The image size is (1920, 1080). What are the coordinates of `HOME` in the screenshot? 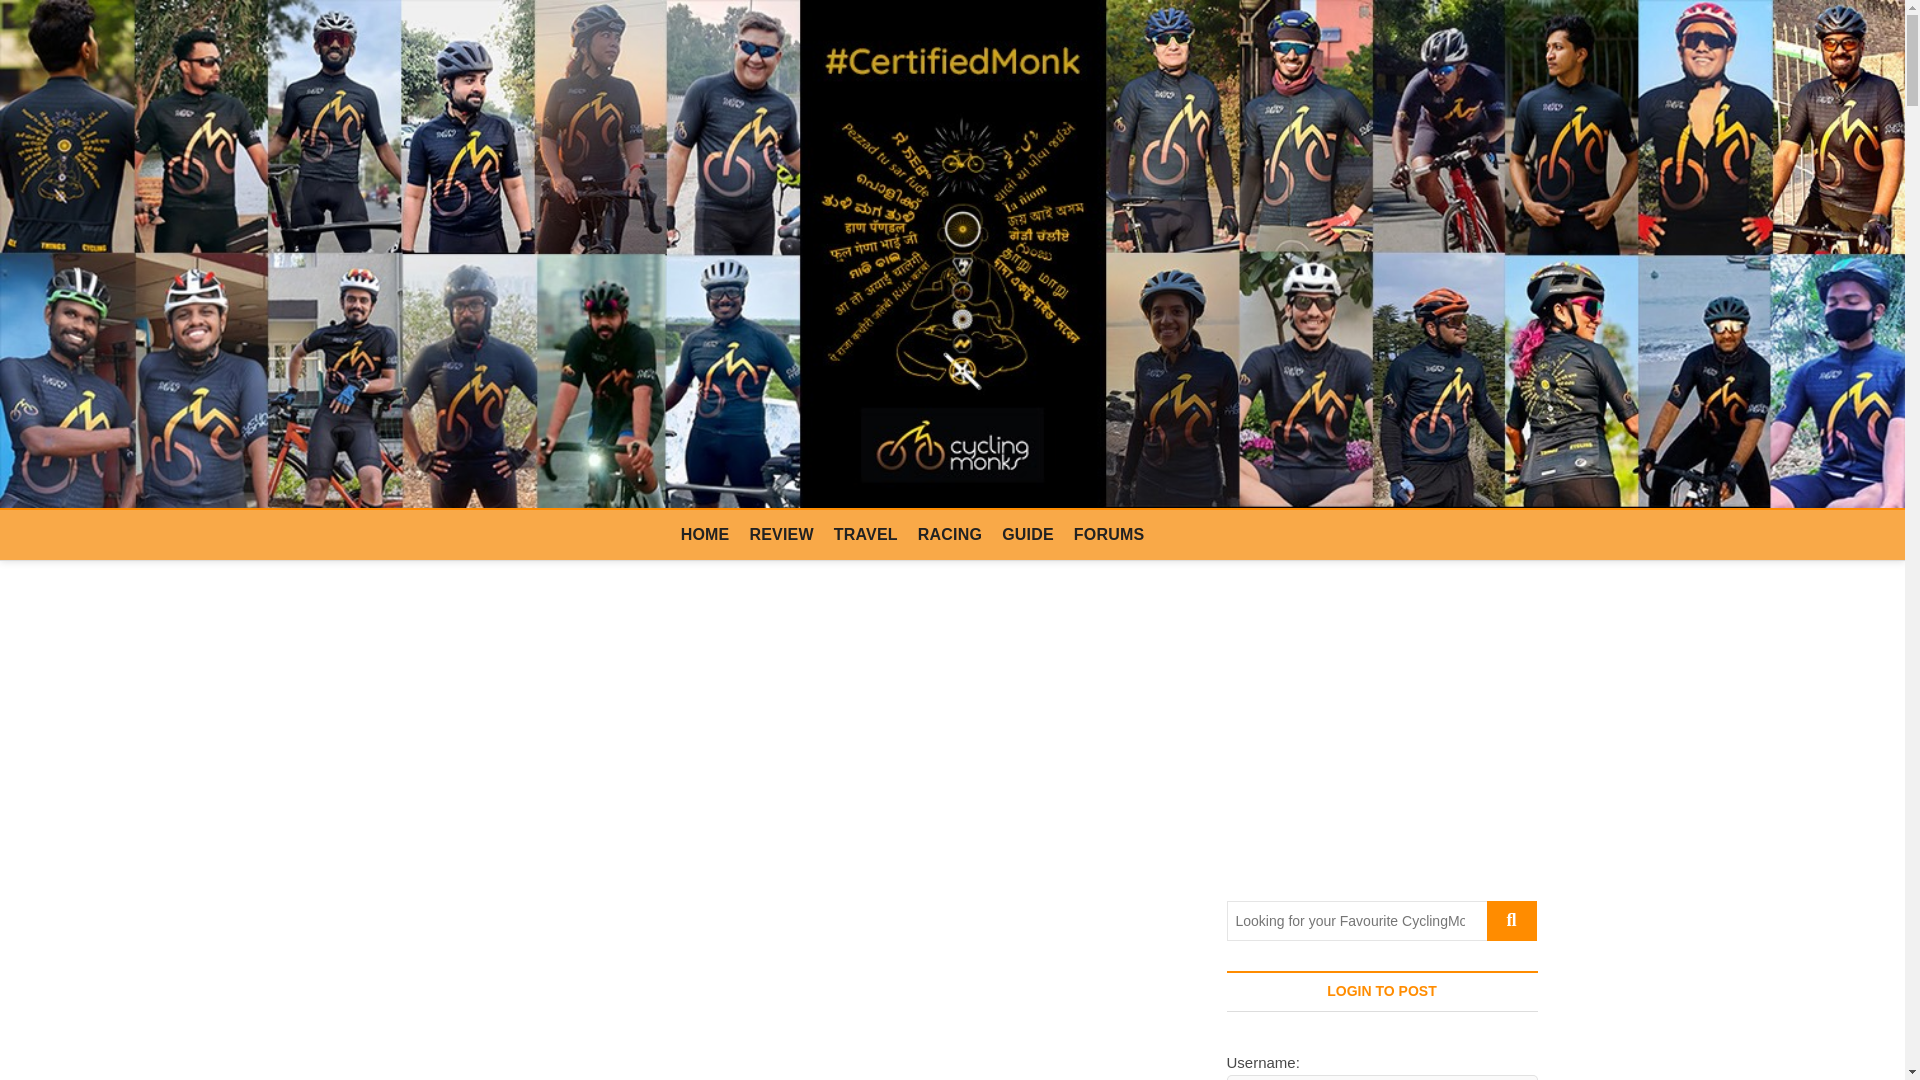 It's located at (704, 534).